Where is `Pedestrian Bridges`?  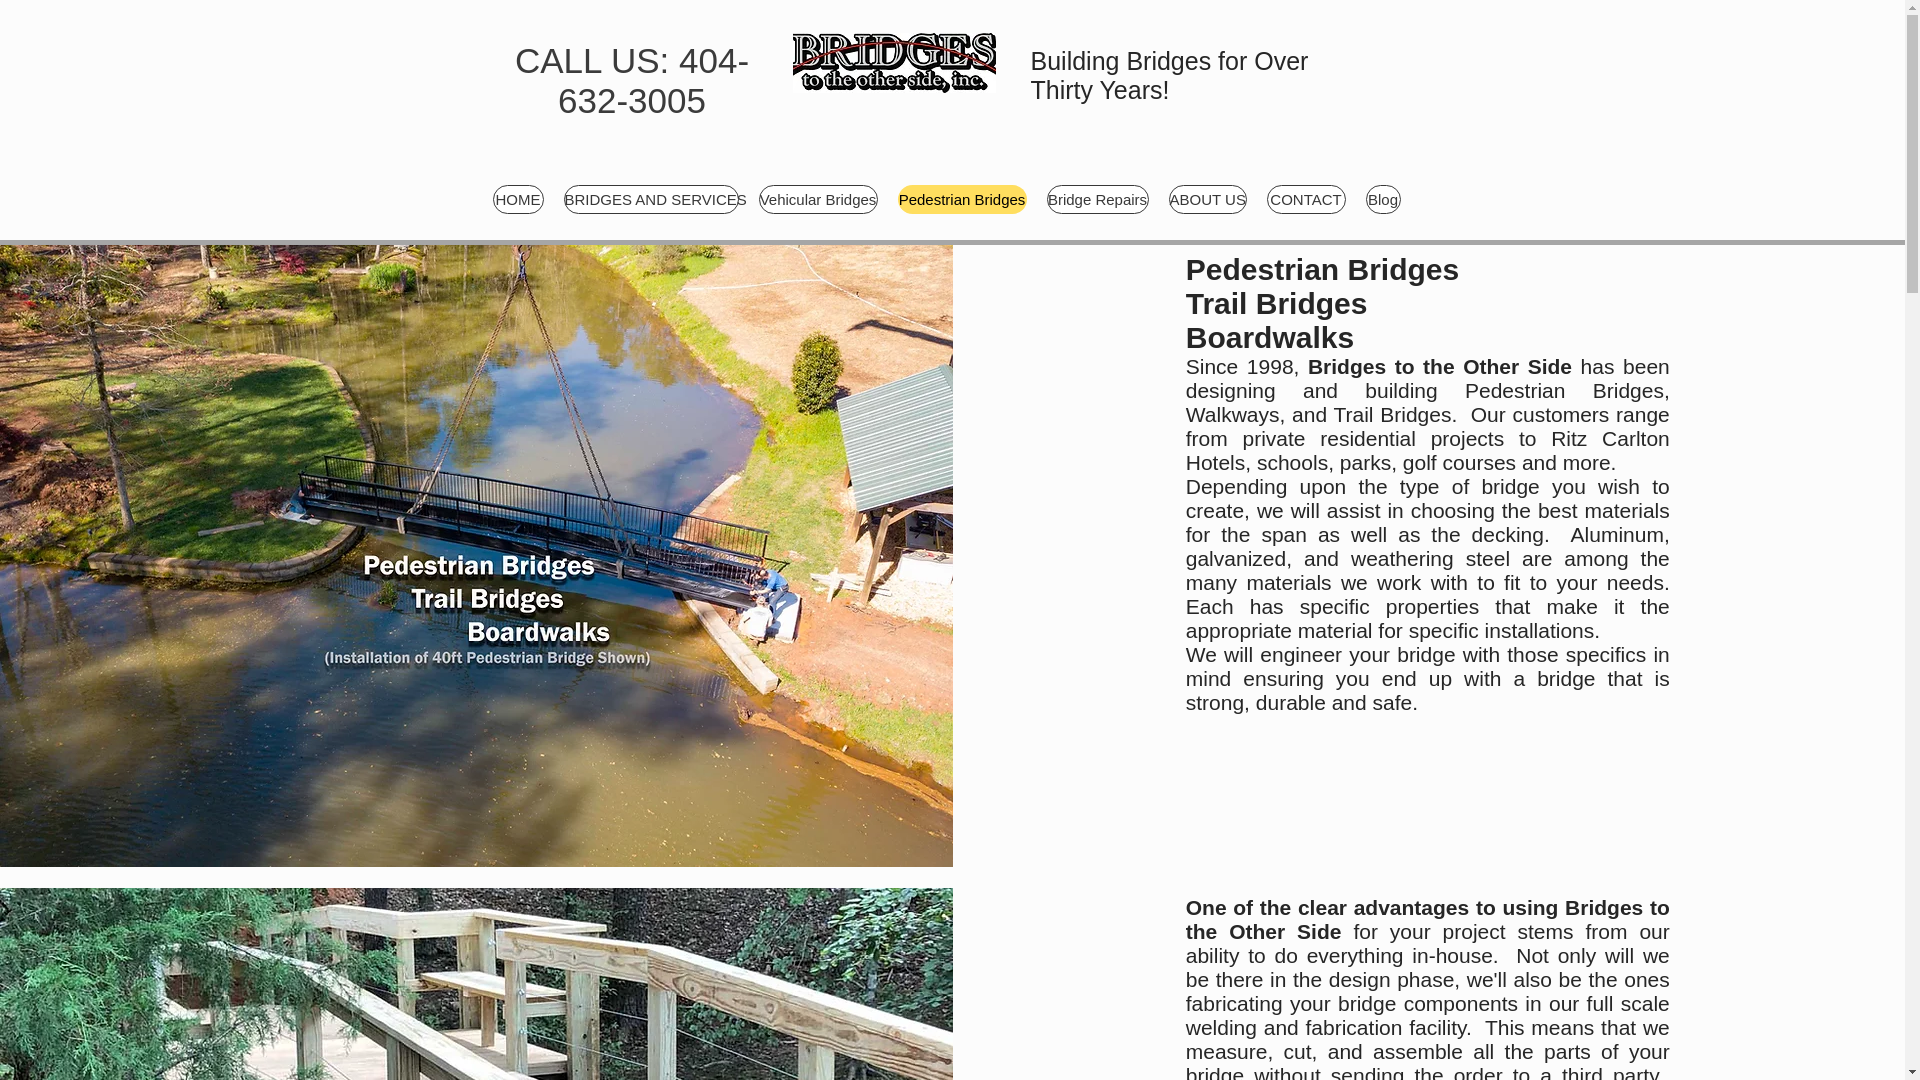 Pedestrian Bridges is located at coordinates (962, 198).